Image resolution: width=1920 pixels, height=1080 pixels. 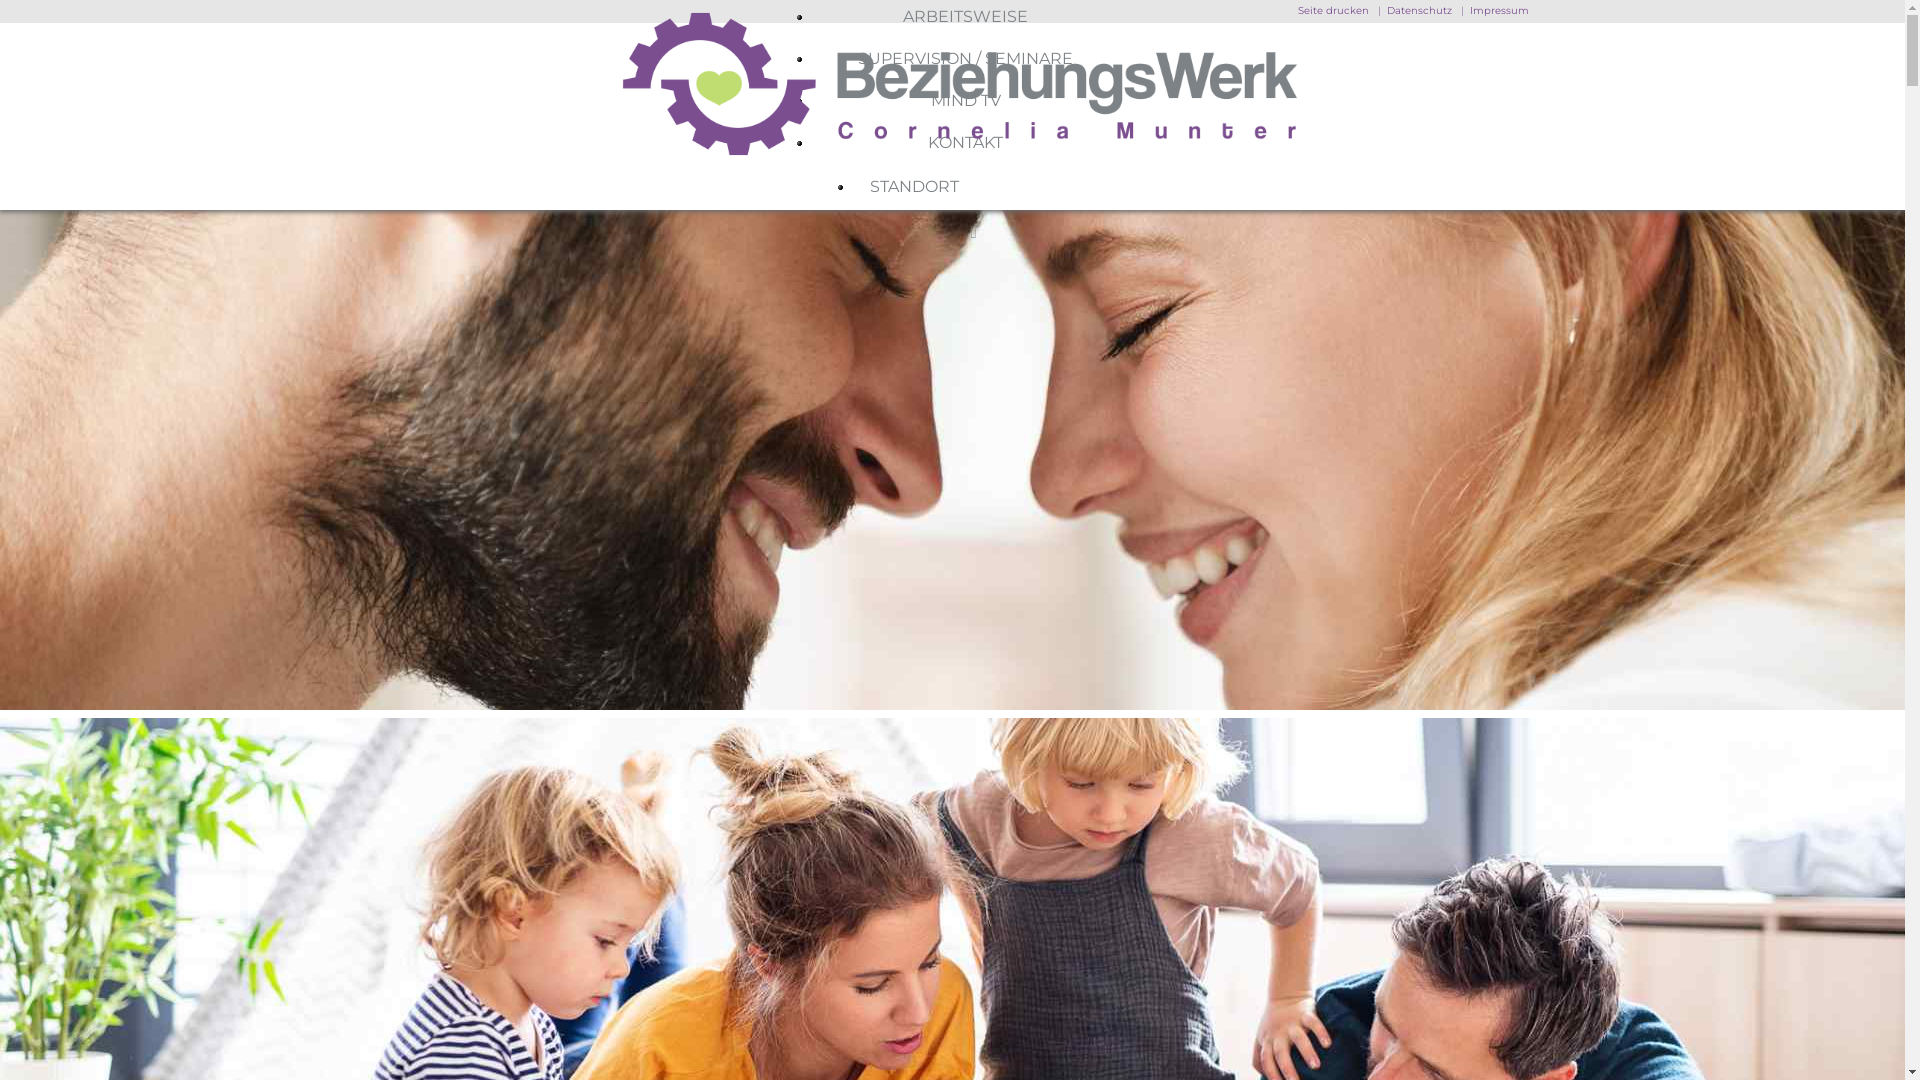 What do you see at coordinates (1500, 10) in the screenshot?
I see `Impressum` at bounding box center [1500, 10].